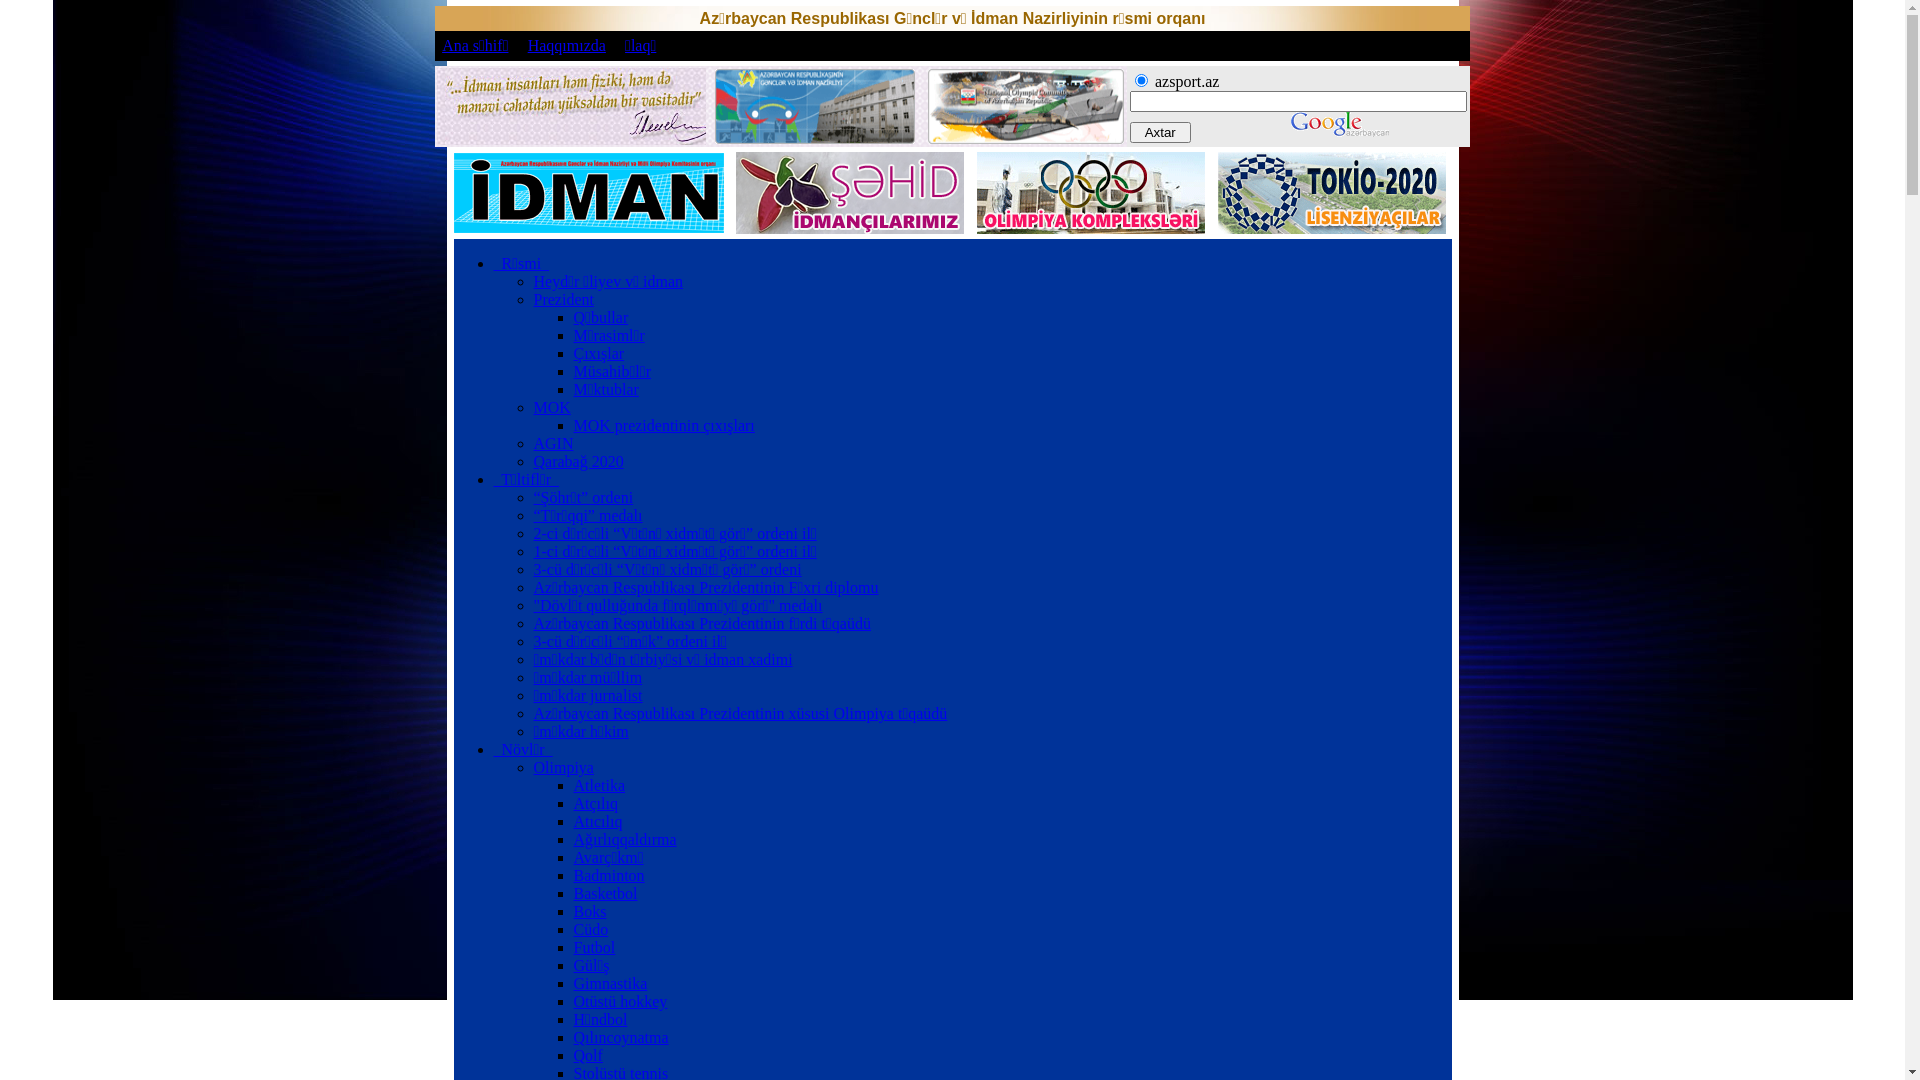  What do you see at coordinates (1142, 80) in the screenshot?
I see `the site` at bounding box center [1142, 80].